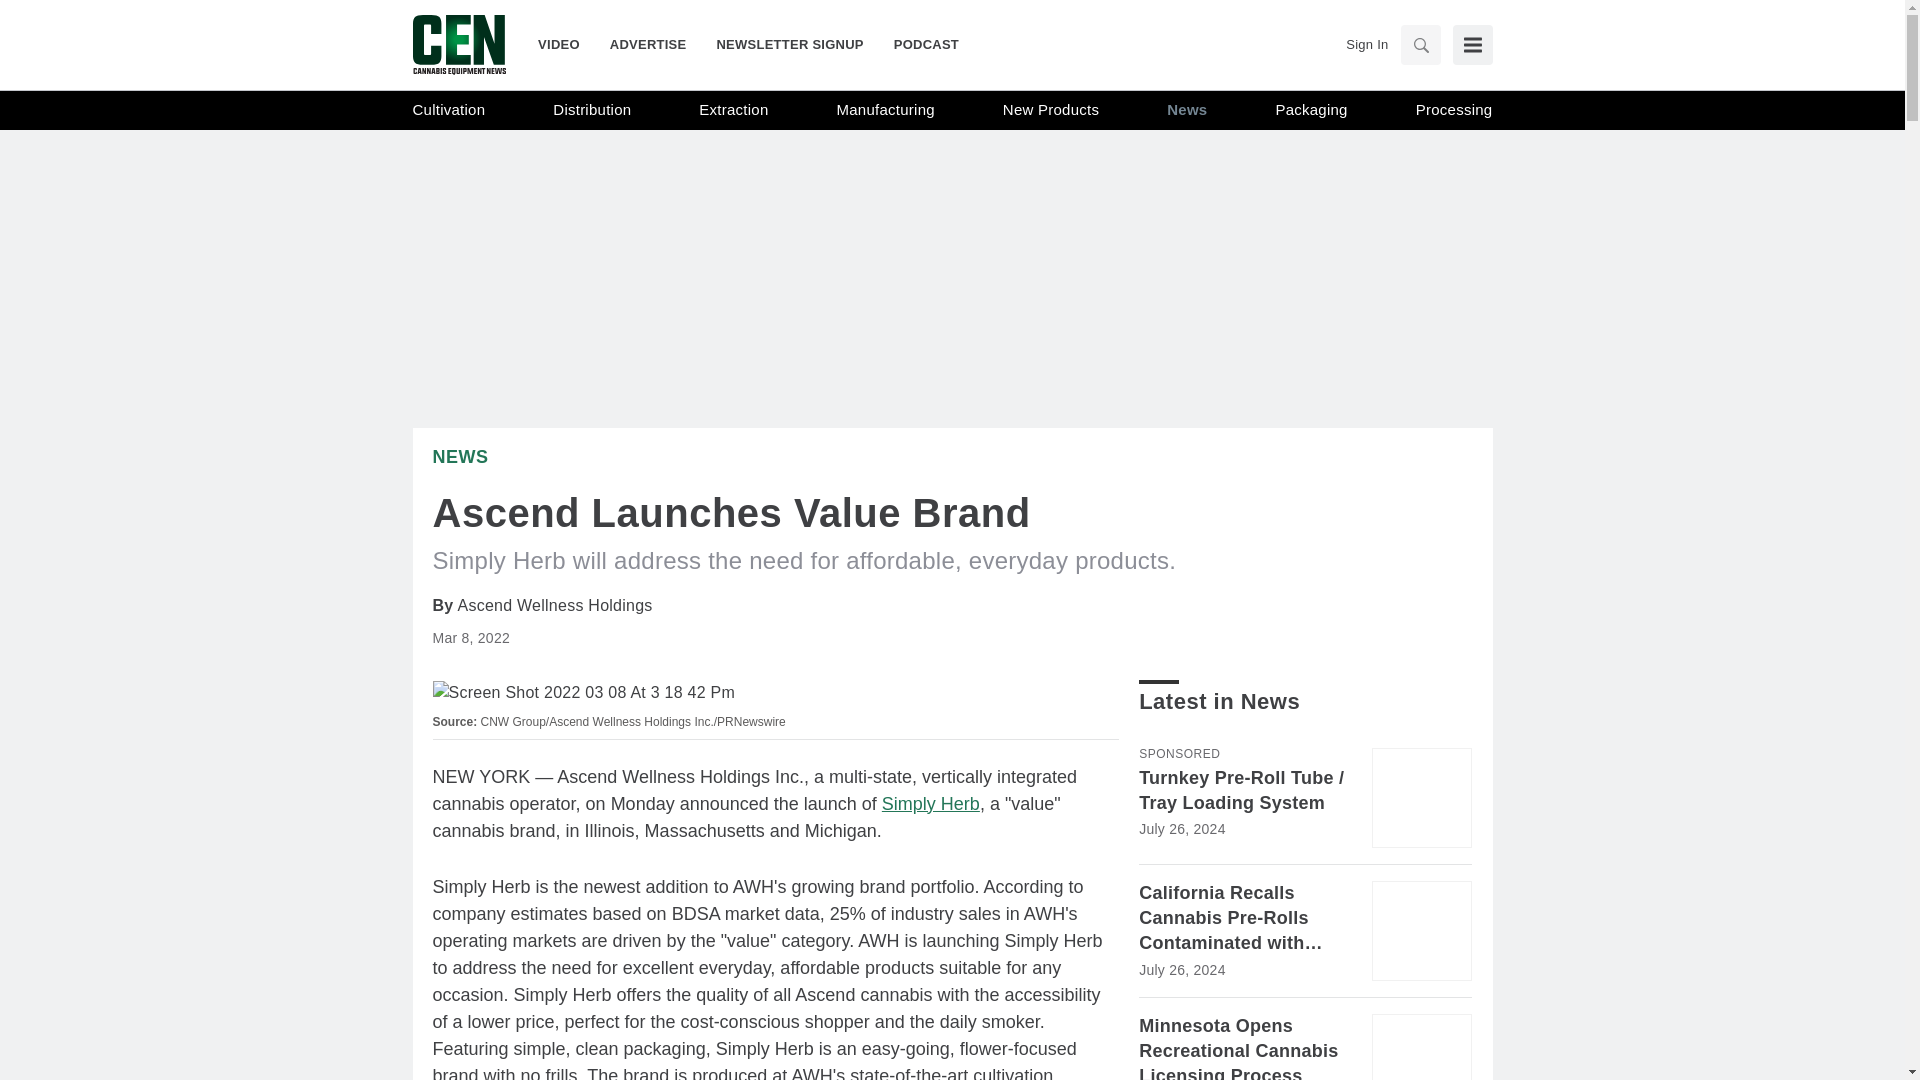 The width and height of the screenshot is (1920, 1080). I want to click on ADVERTISE, so click(648, 44).